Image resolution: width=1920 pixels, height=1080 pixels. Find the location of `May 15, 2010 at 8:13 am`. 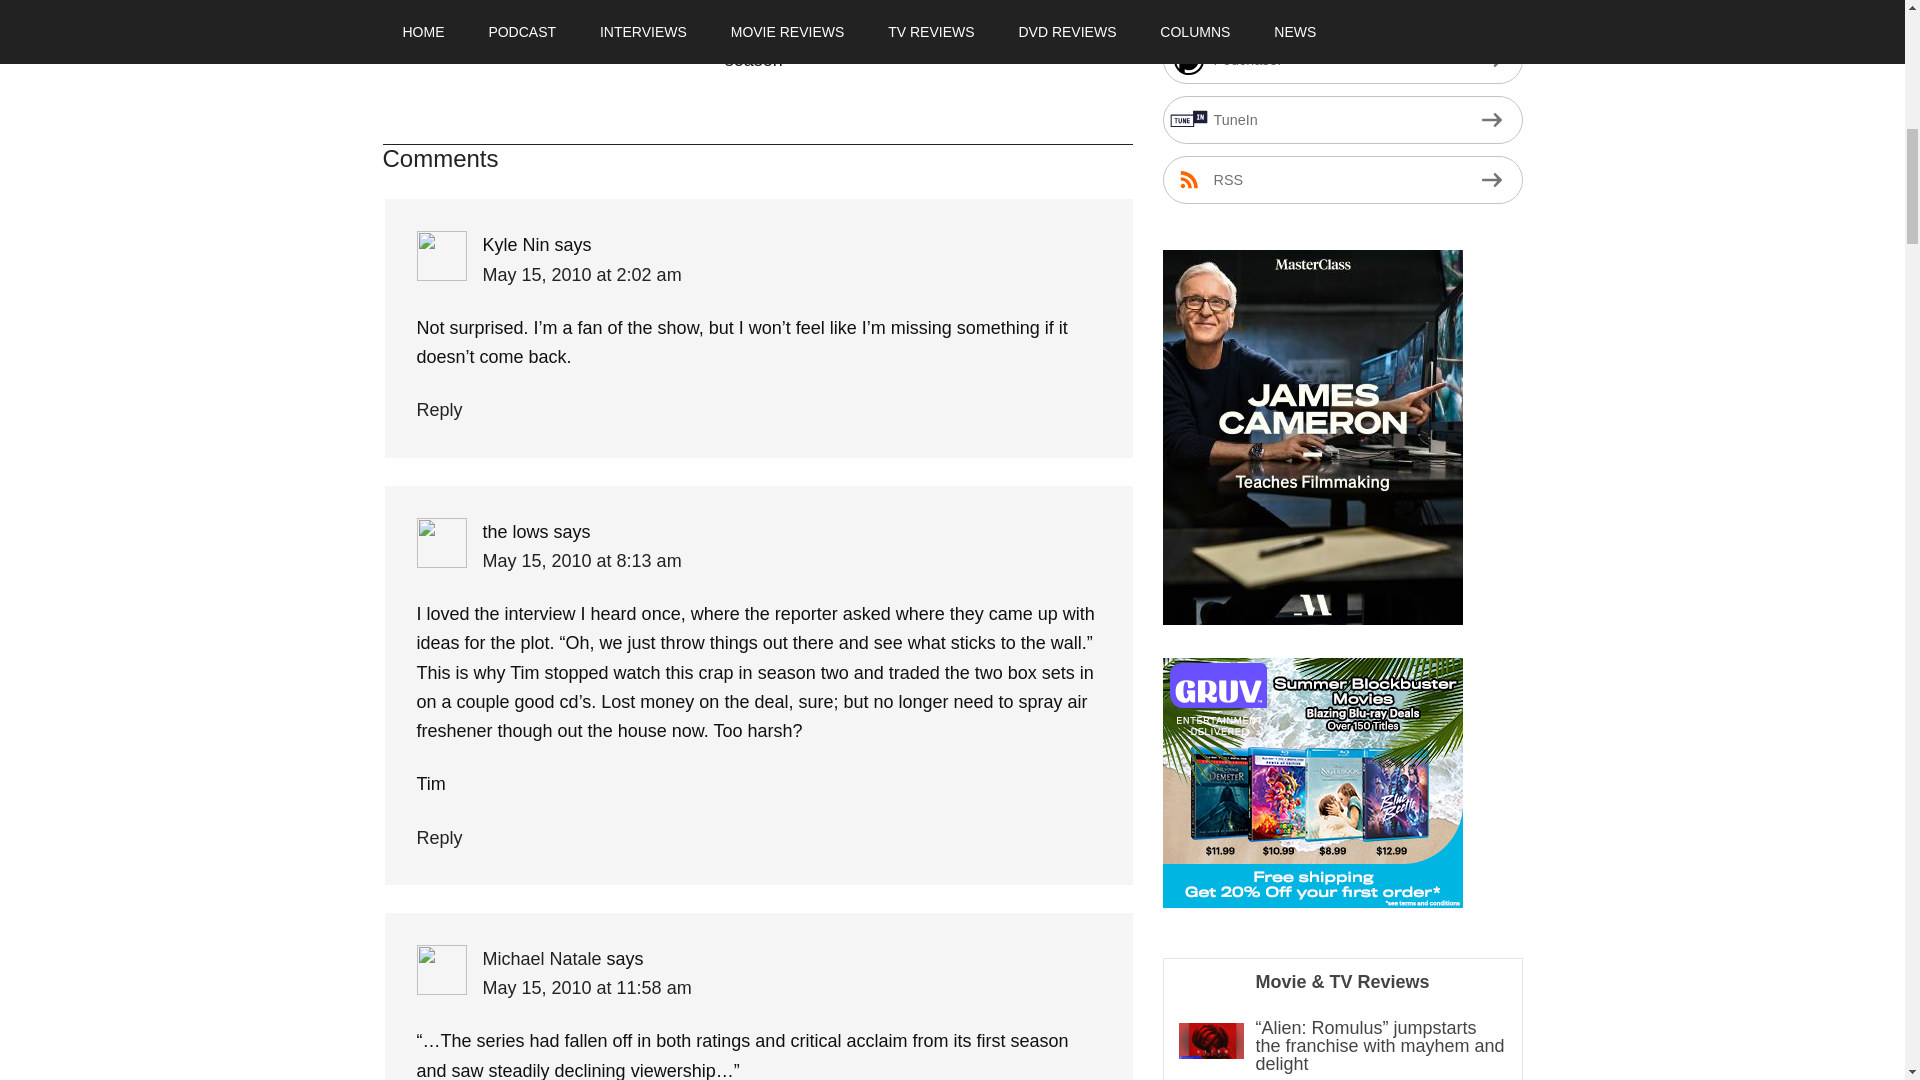

May 15, 2010 at 8:13 am is located at coordinates (581, 560).